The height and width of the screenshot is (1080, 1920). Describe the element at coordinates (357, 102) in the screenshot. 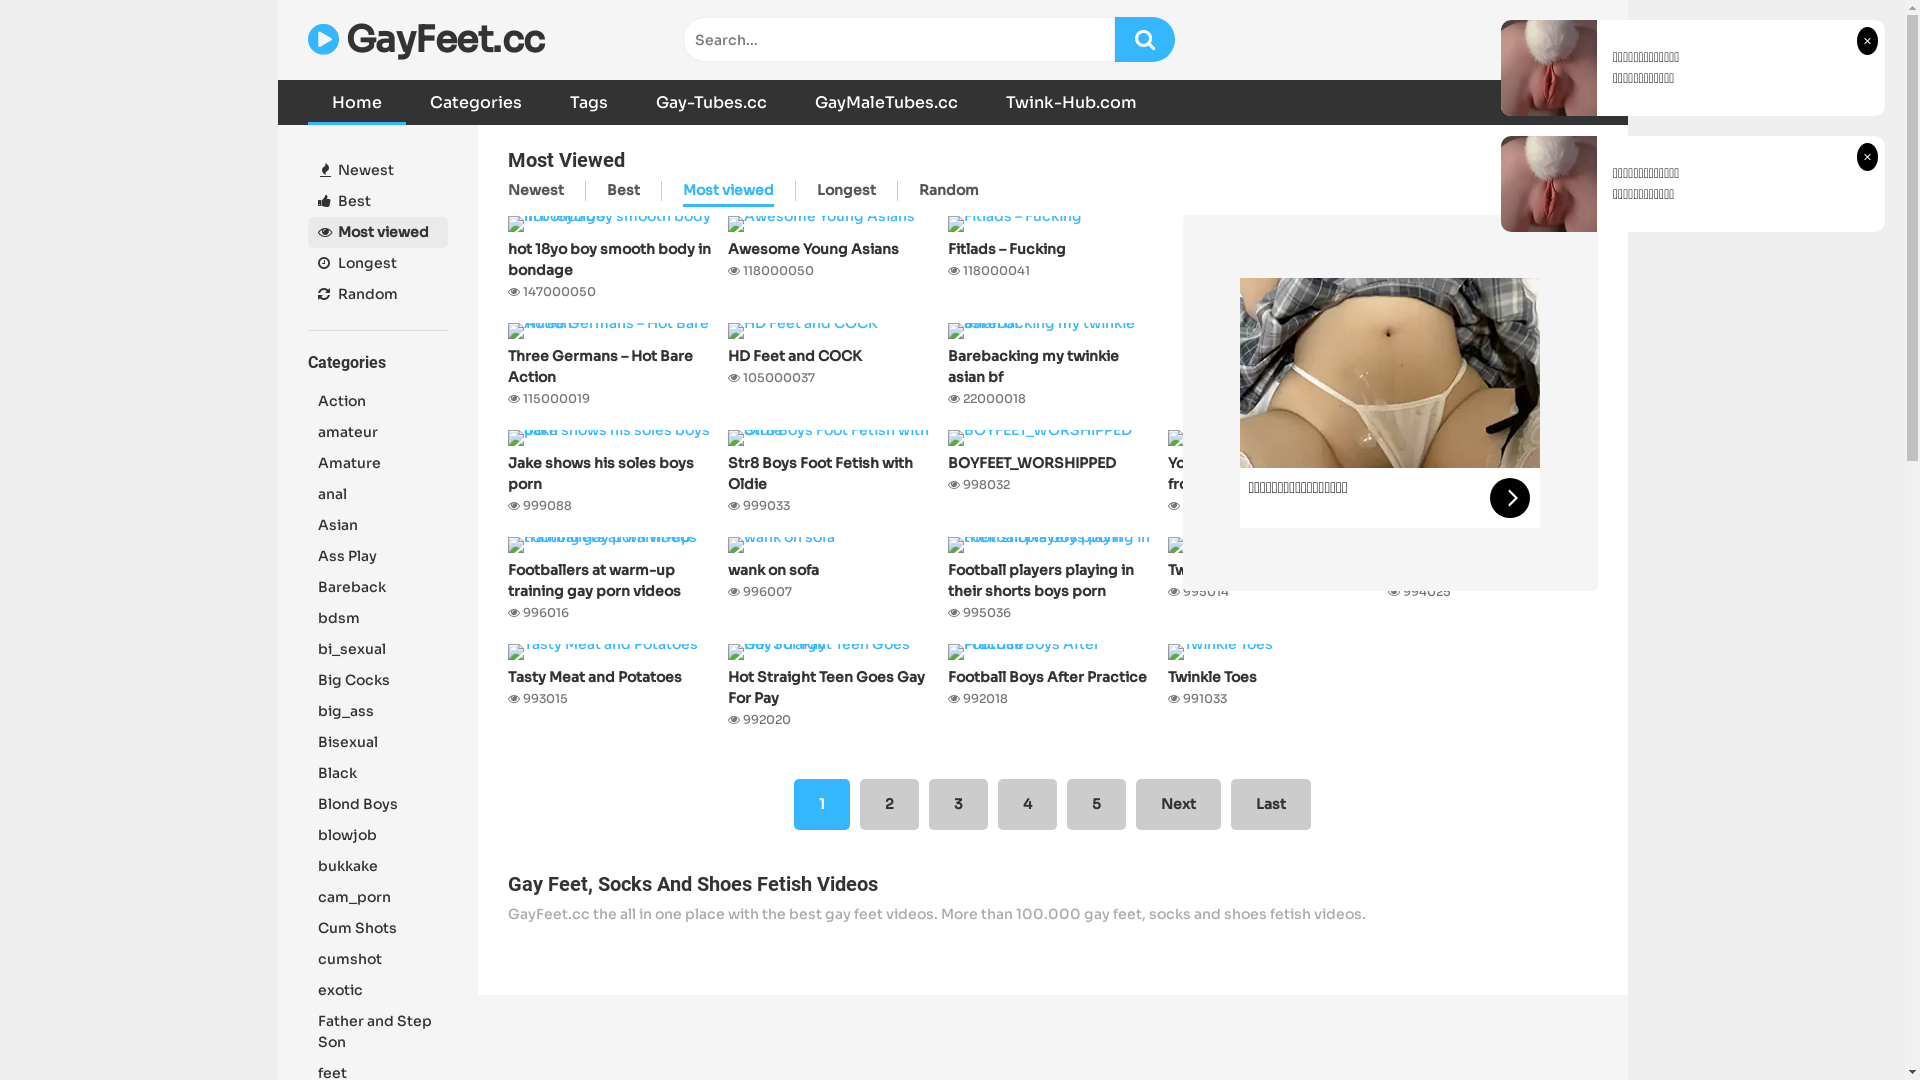

I see `Home` at that location.